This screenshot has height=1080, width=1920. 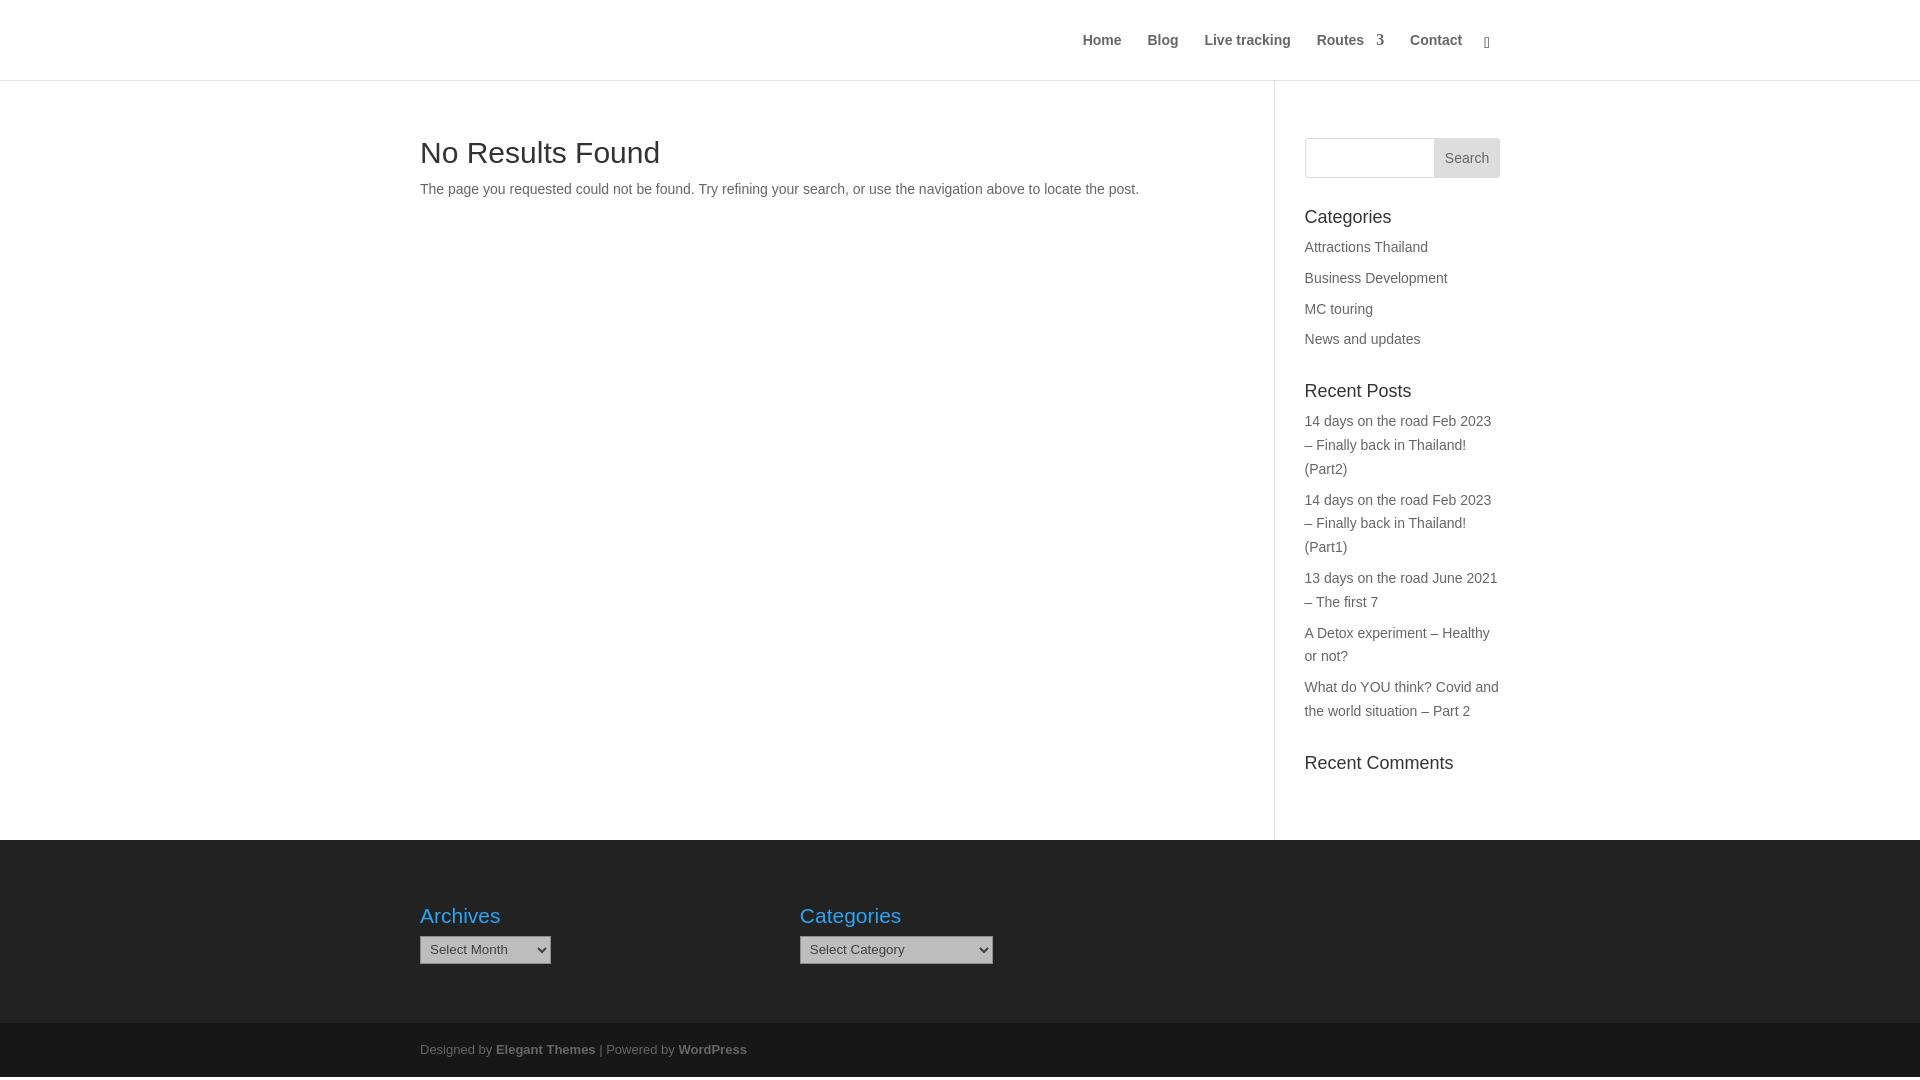 I want to click on Elegant Themes, so click(x=545, y=1050).